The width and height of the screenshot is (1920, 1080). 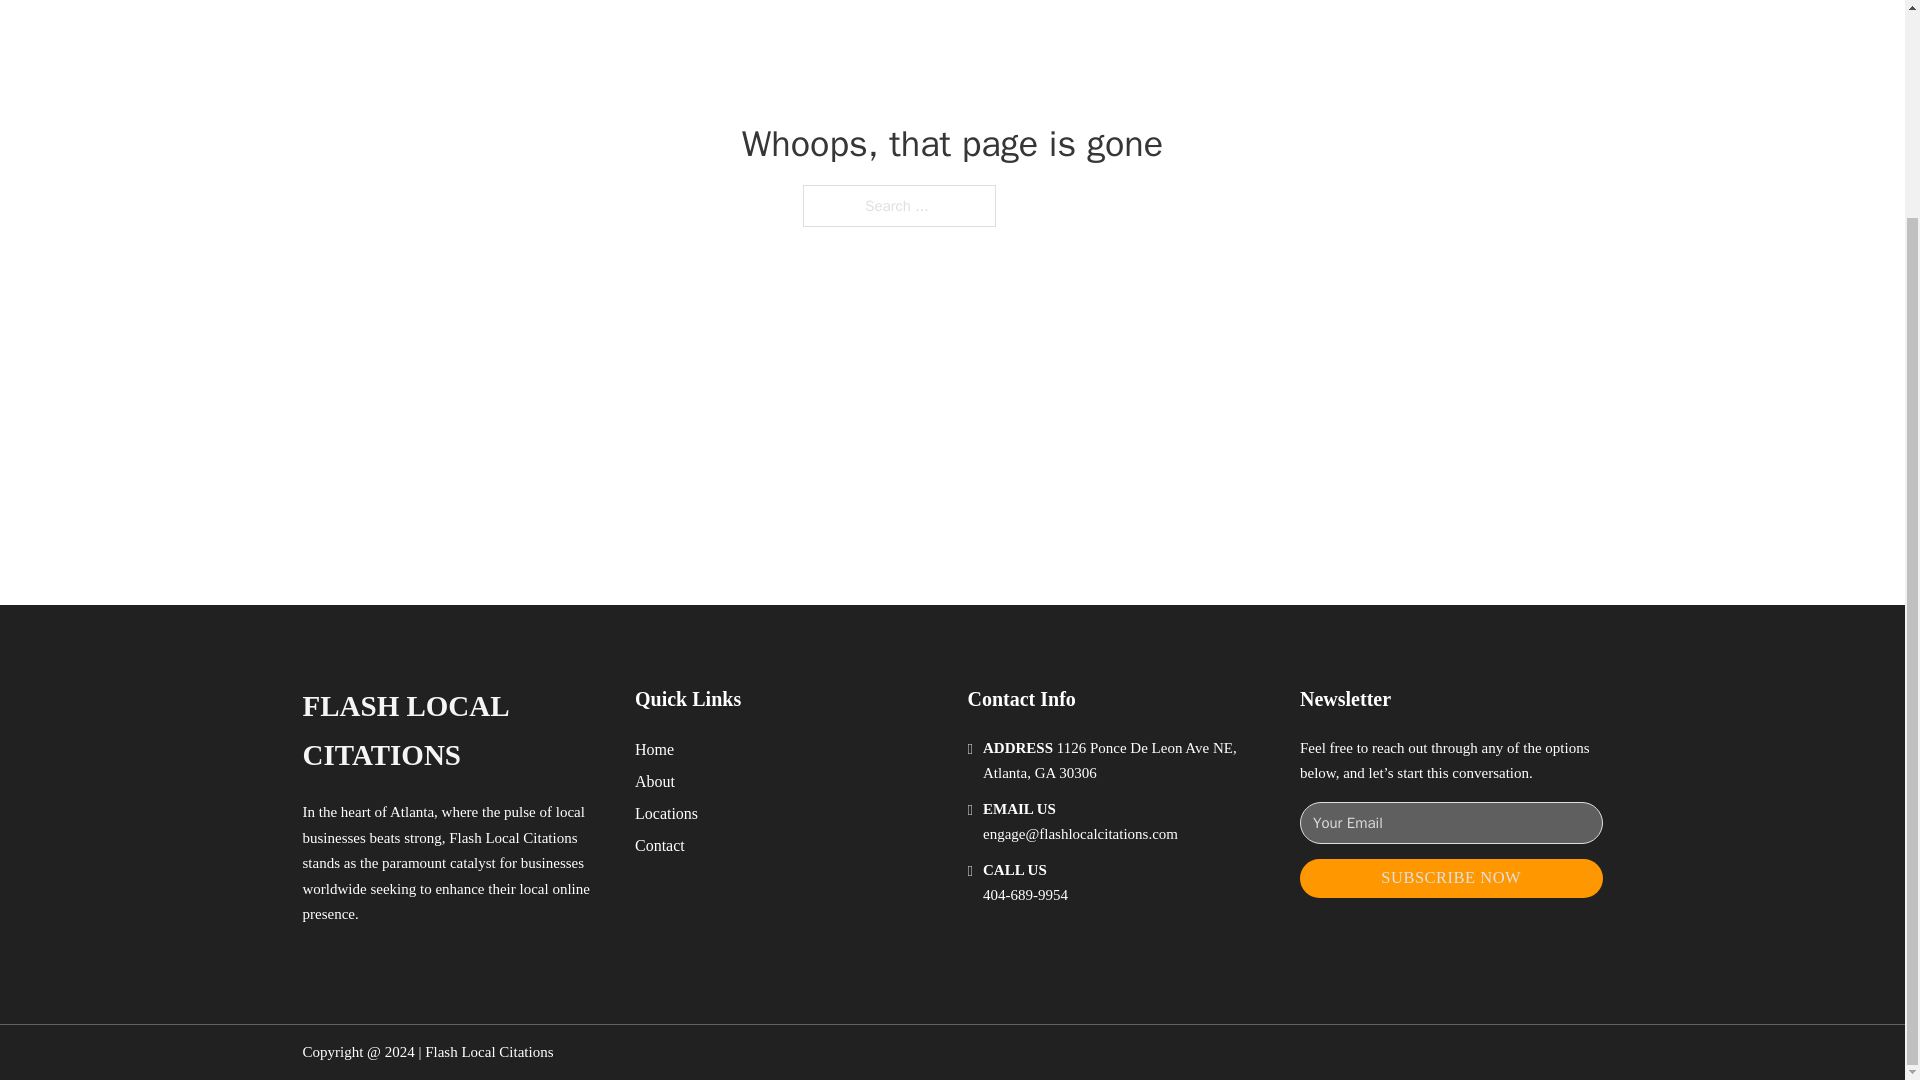 I want to click on SUBSCRIBE NOW, so click(x=1451, y=878).